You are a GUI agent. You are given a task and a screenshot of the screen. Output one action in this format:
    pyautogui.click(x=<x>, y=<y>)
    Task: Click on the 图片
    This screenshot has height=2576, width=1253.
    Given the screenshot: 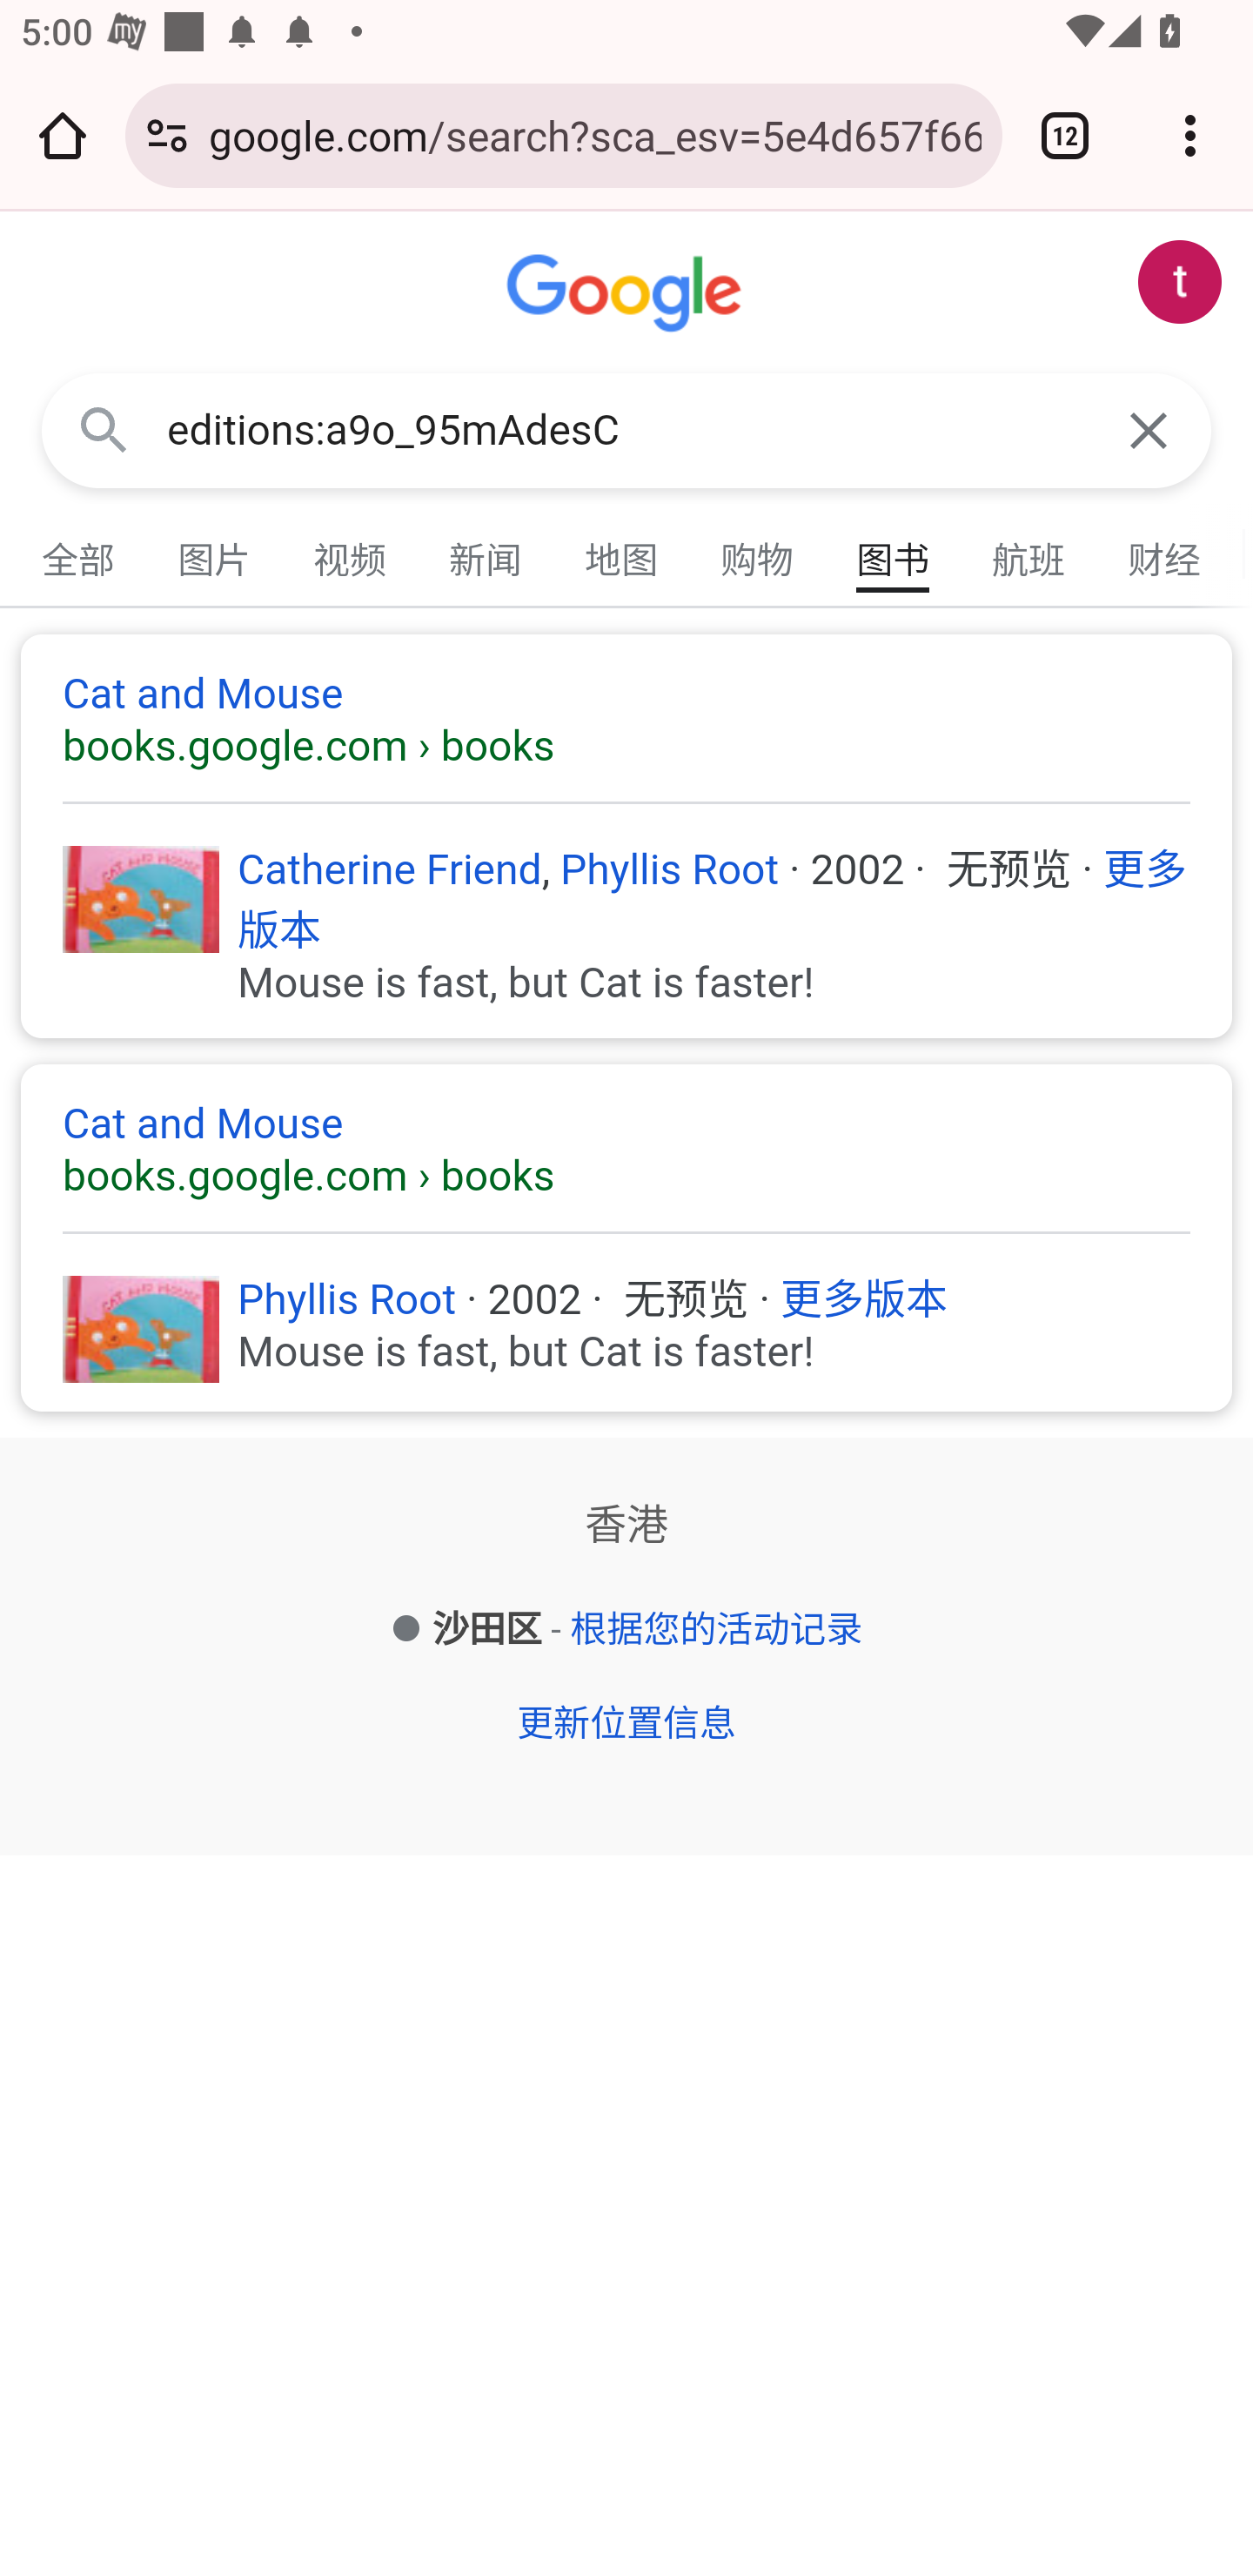 What is the action you would take?
    pyautogui.click(x=215, y=553)
    